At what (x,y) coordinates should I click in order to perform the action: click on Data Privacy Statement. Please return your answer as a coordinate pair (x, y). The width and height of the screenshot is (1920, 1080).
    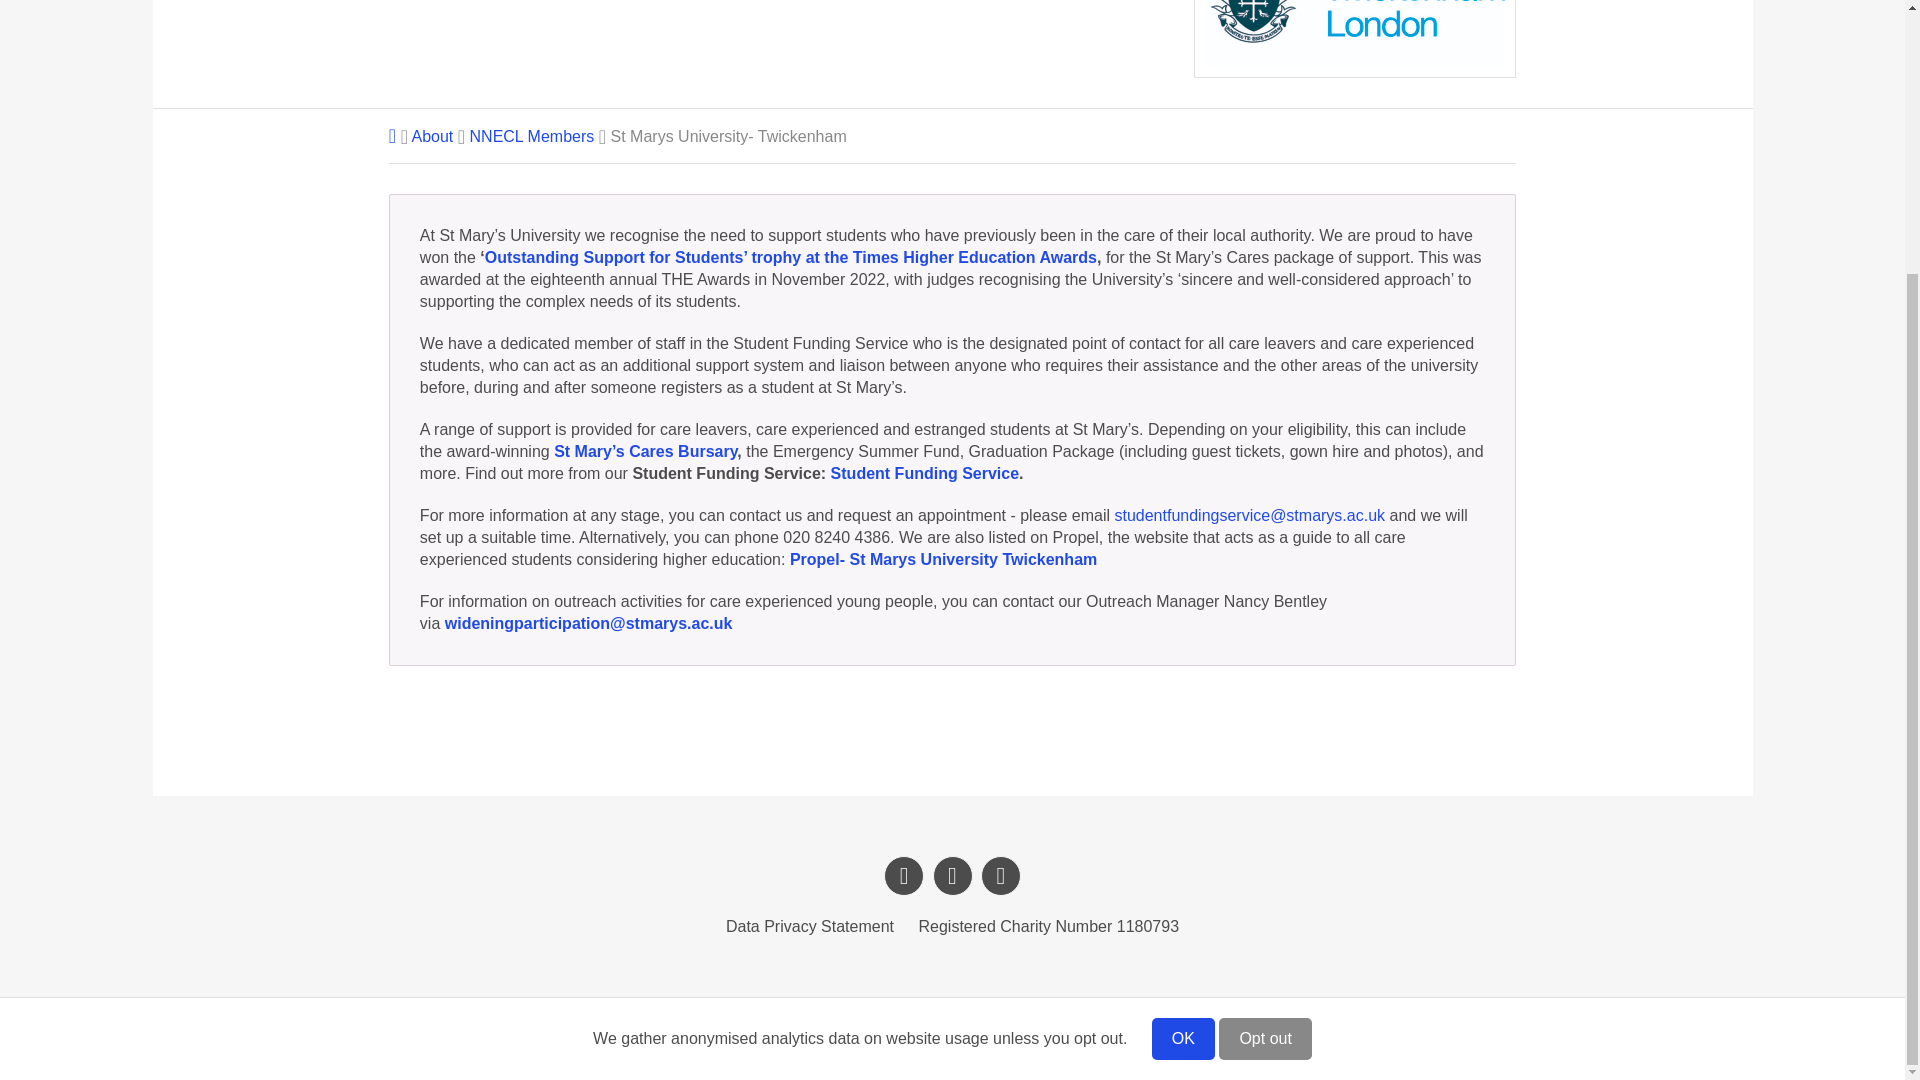
    Looking at the image, I should click on (810, 926).